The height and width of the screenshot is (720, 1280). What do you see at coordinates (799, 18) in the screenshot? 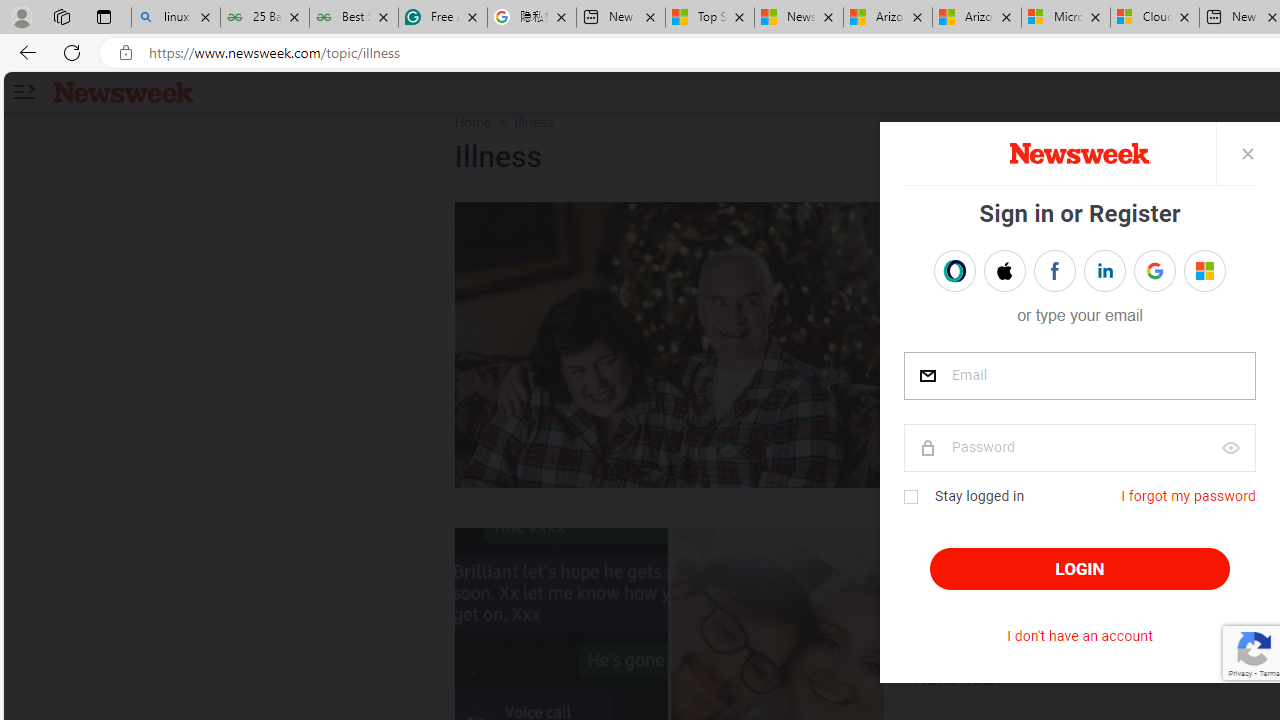
I see `News - MSN` at bounding box center [799, 18].